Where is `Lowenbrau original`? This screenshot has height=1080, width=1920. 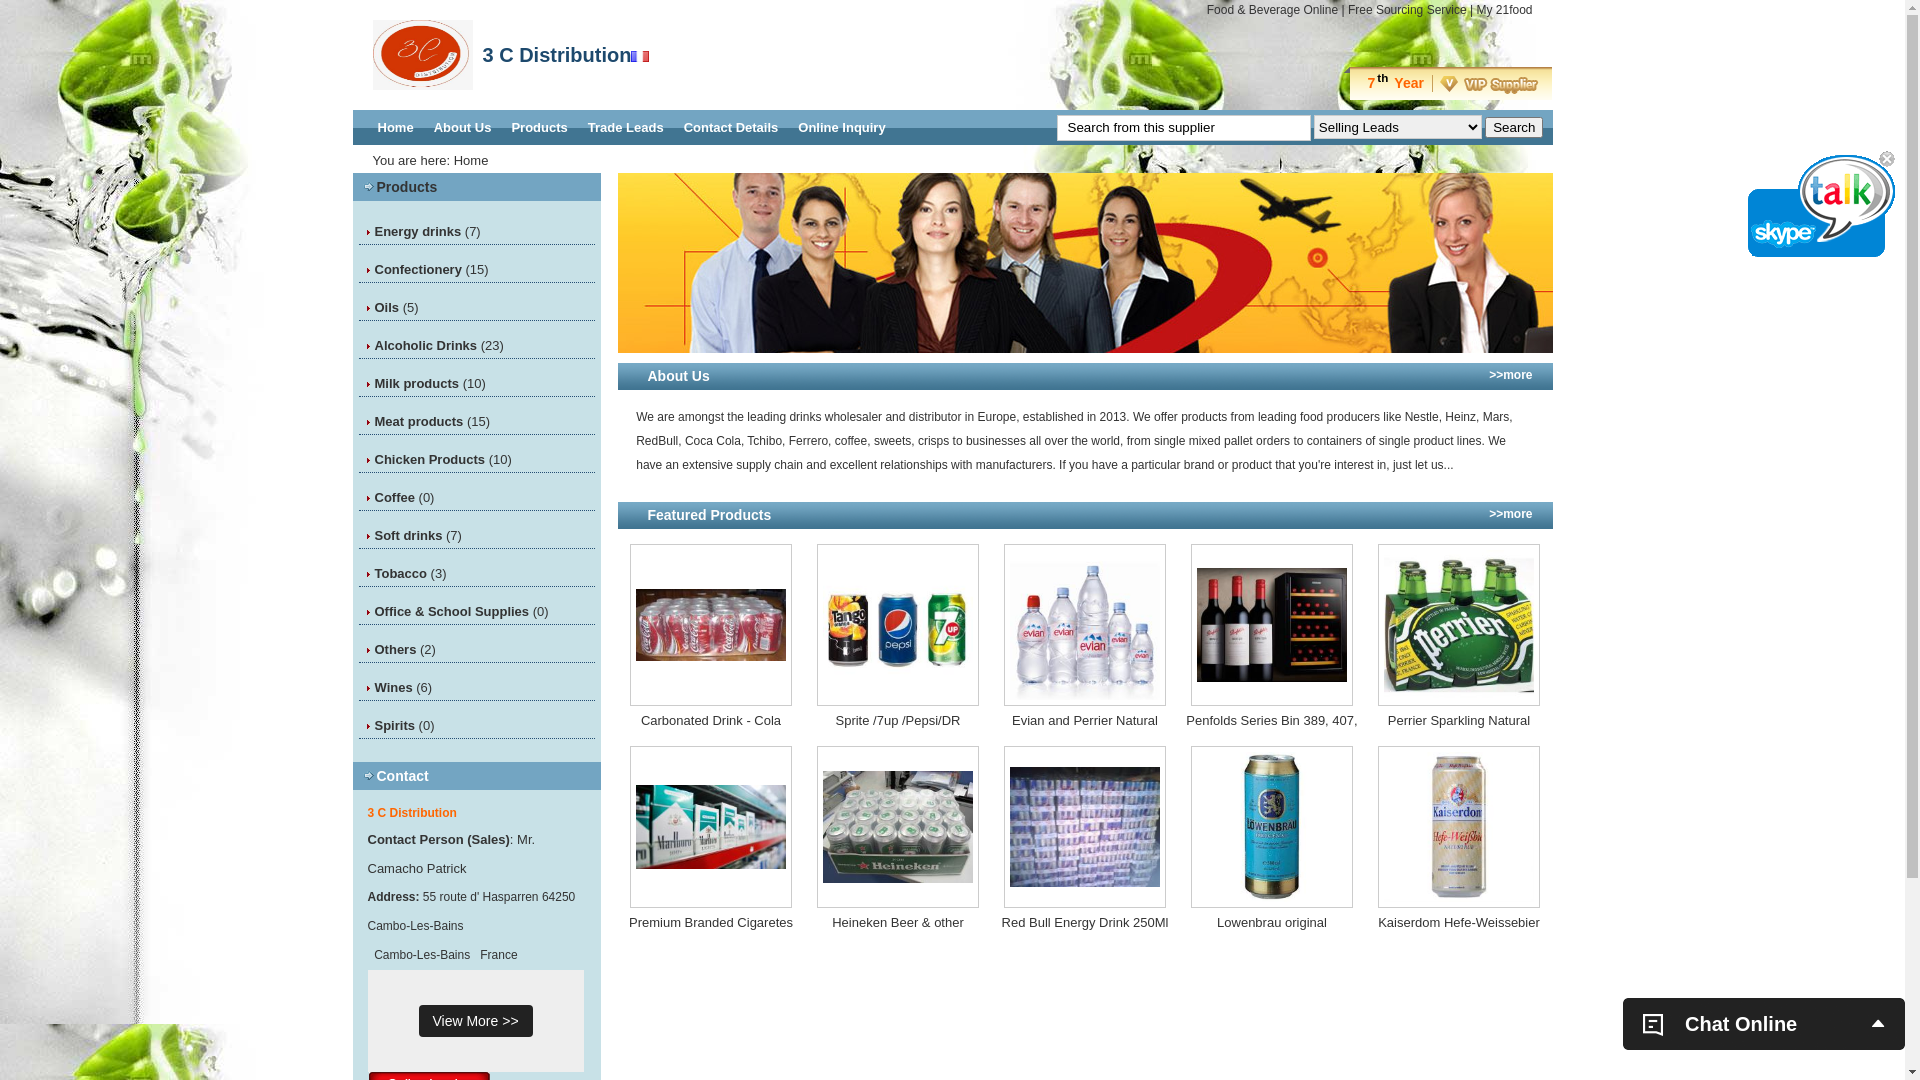
Lowenbrau original is located at coordinates (1272, 923).